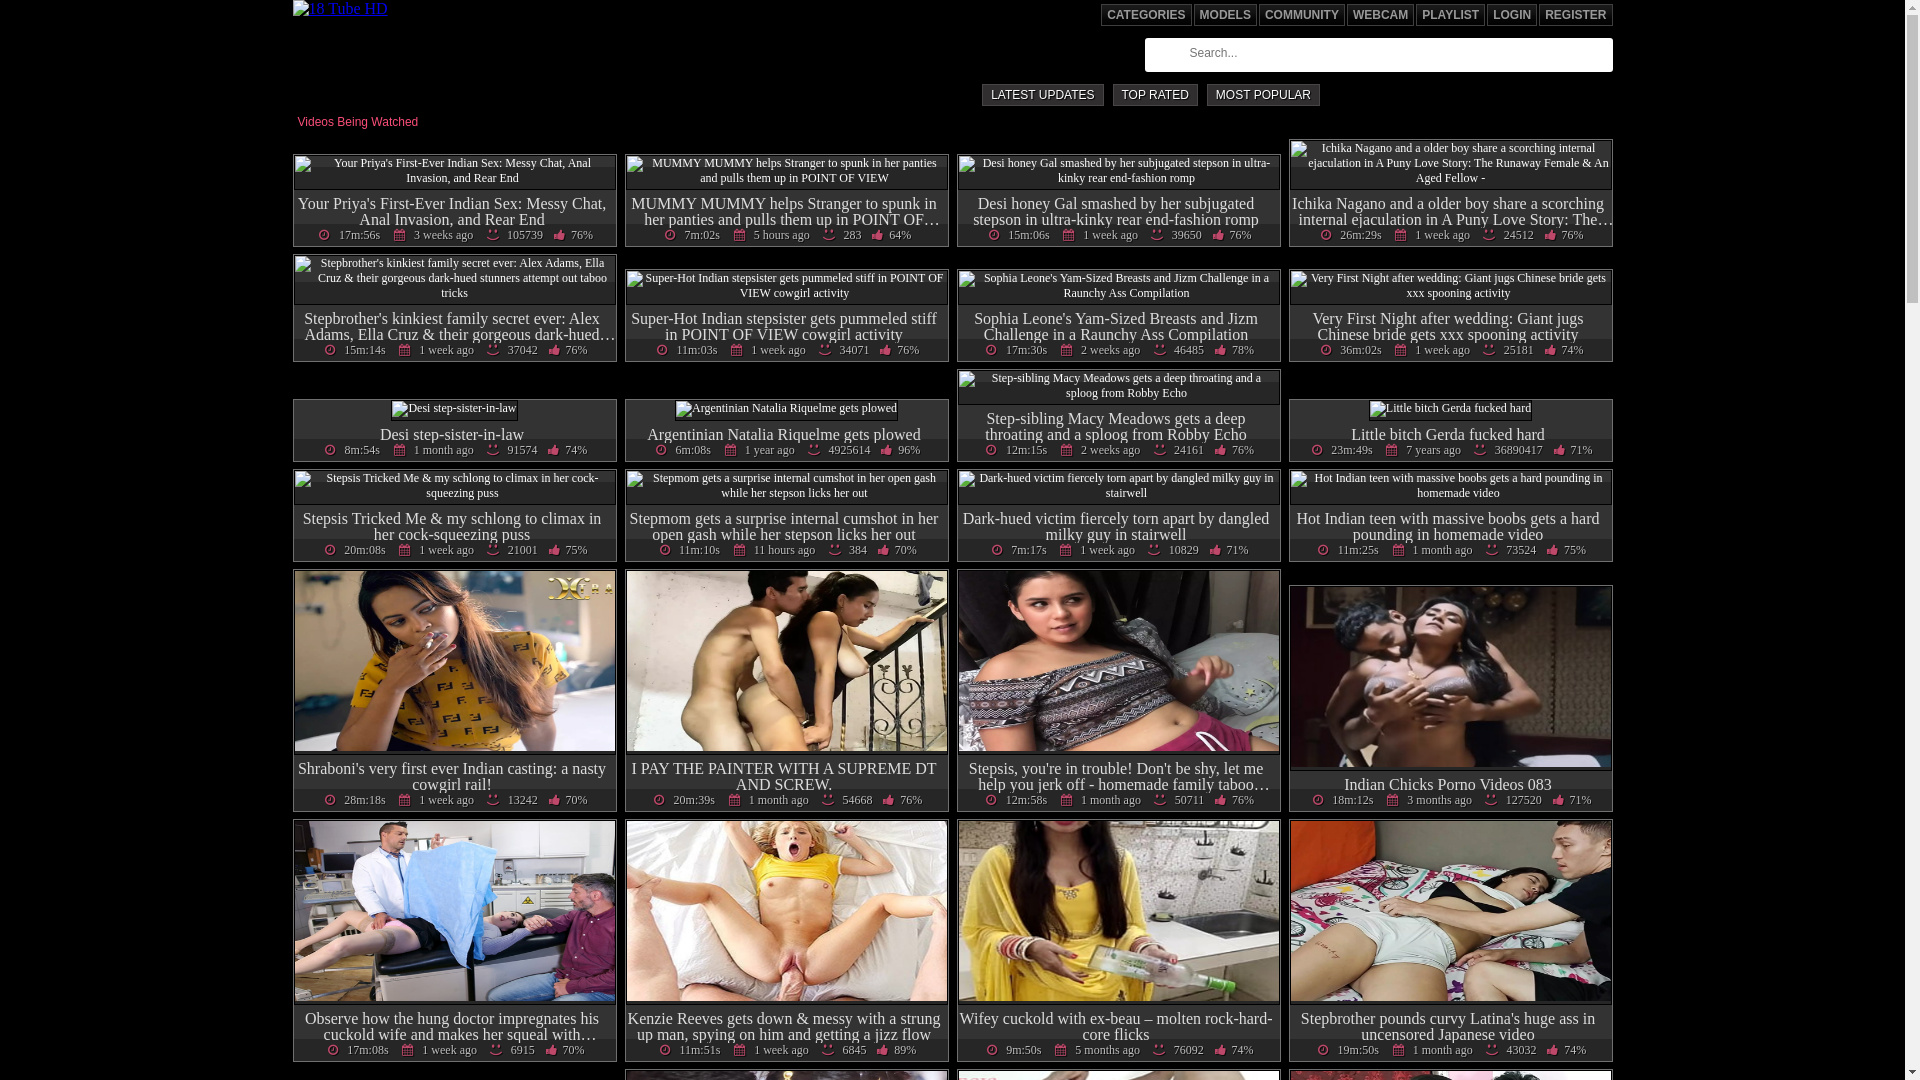 The height and width of the screenshot is (1080, 1920). What do you see at coordinates (1146, 15) in the screenshot?
I see `CATEGORIES` at bounding box center [1146, 15].